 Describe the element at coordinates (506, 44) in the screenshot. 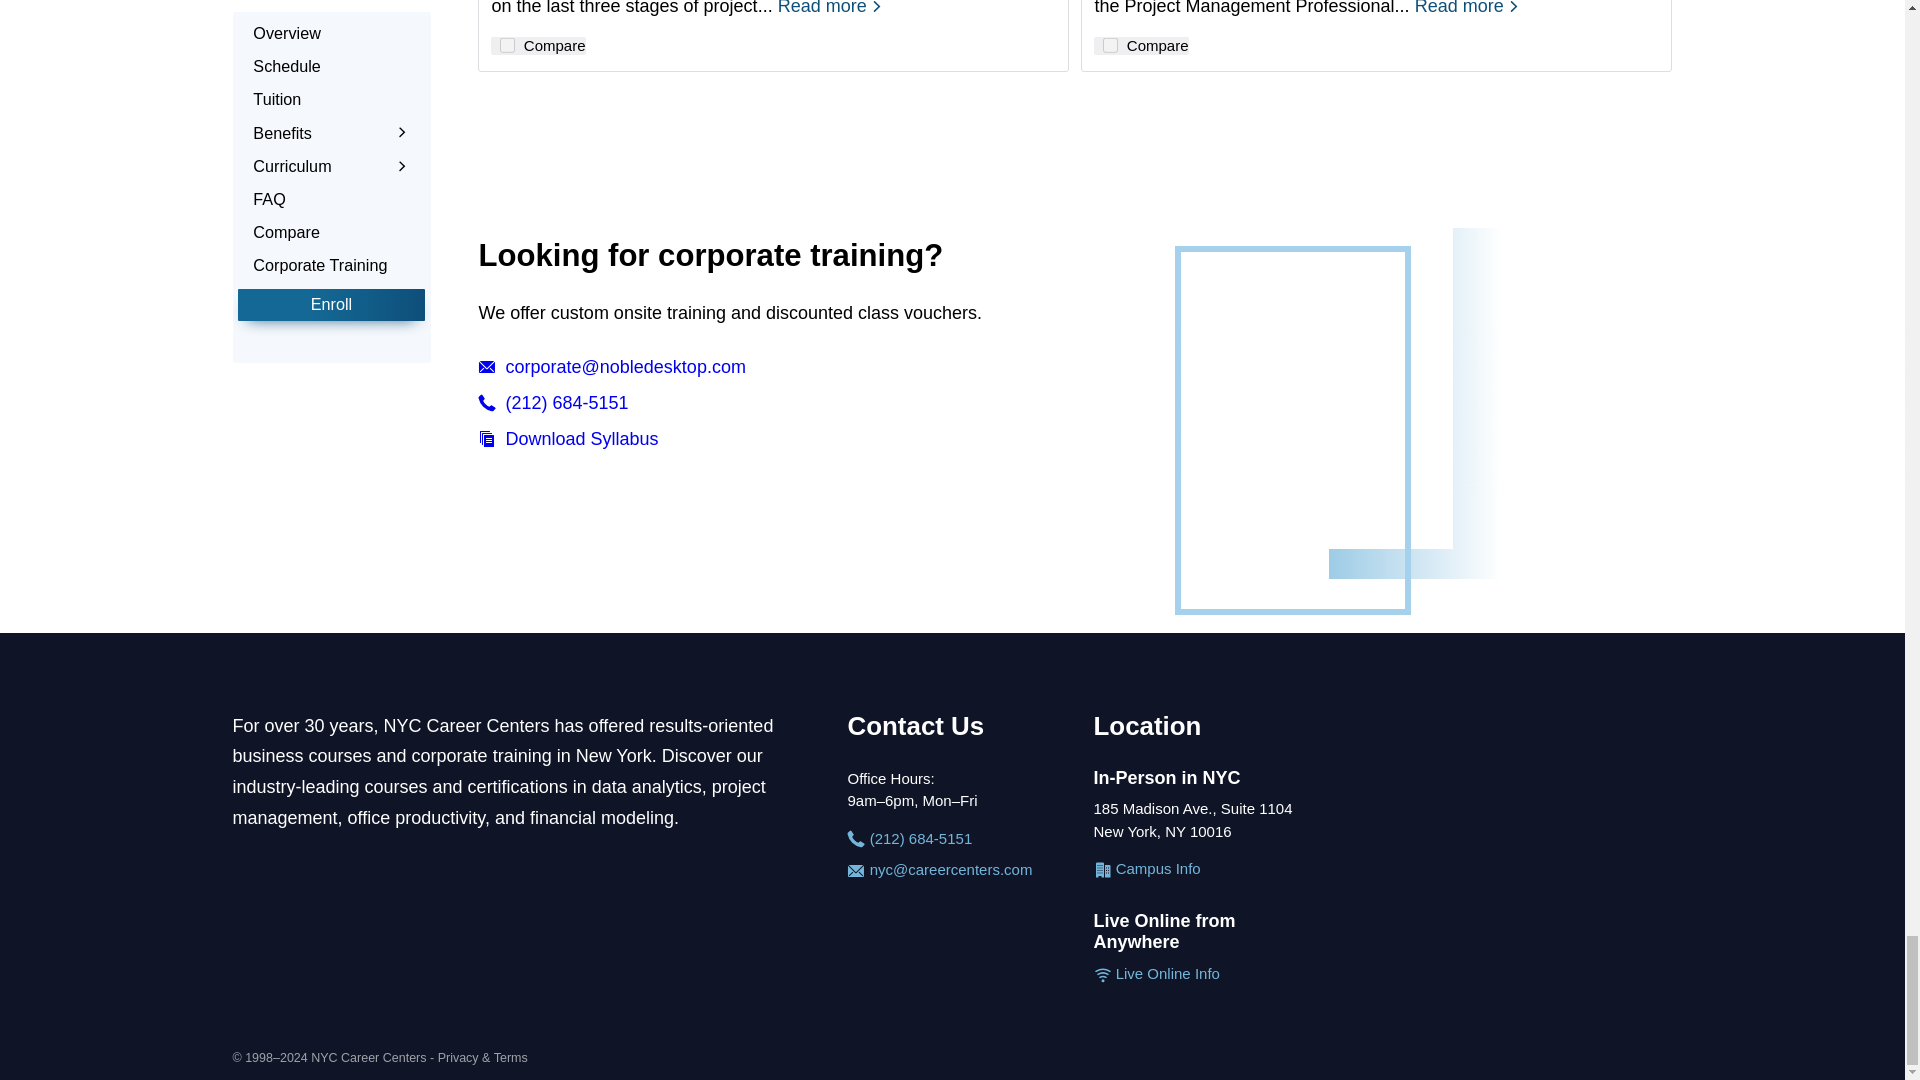

I see `409` at that location.